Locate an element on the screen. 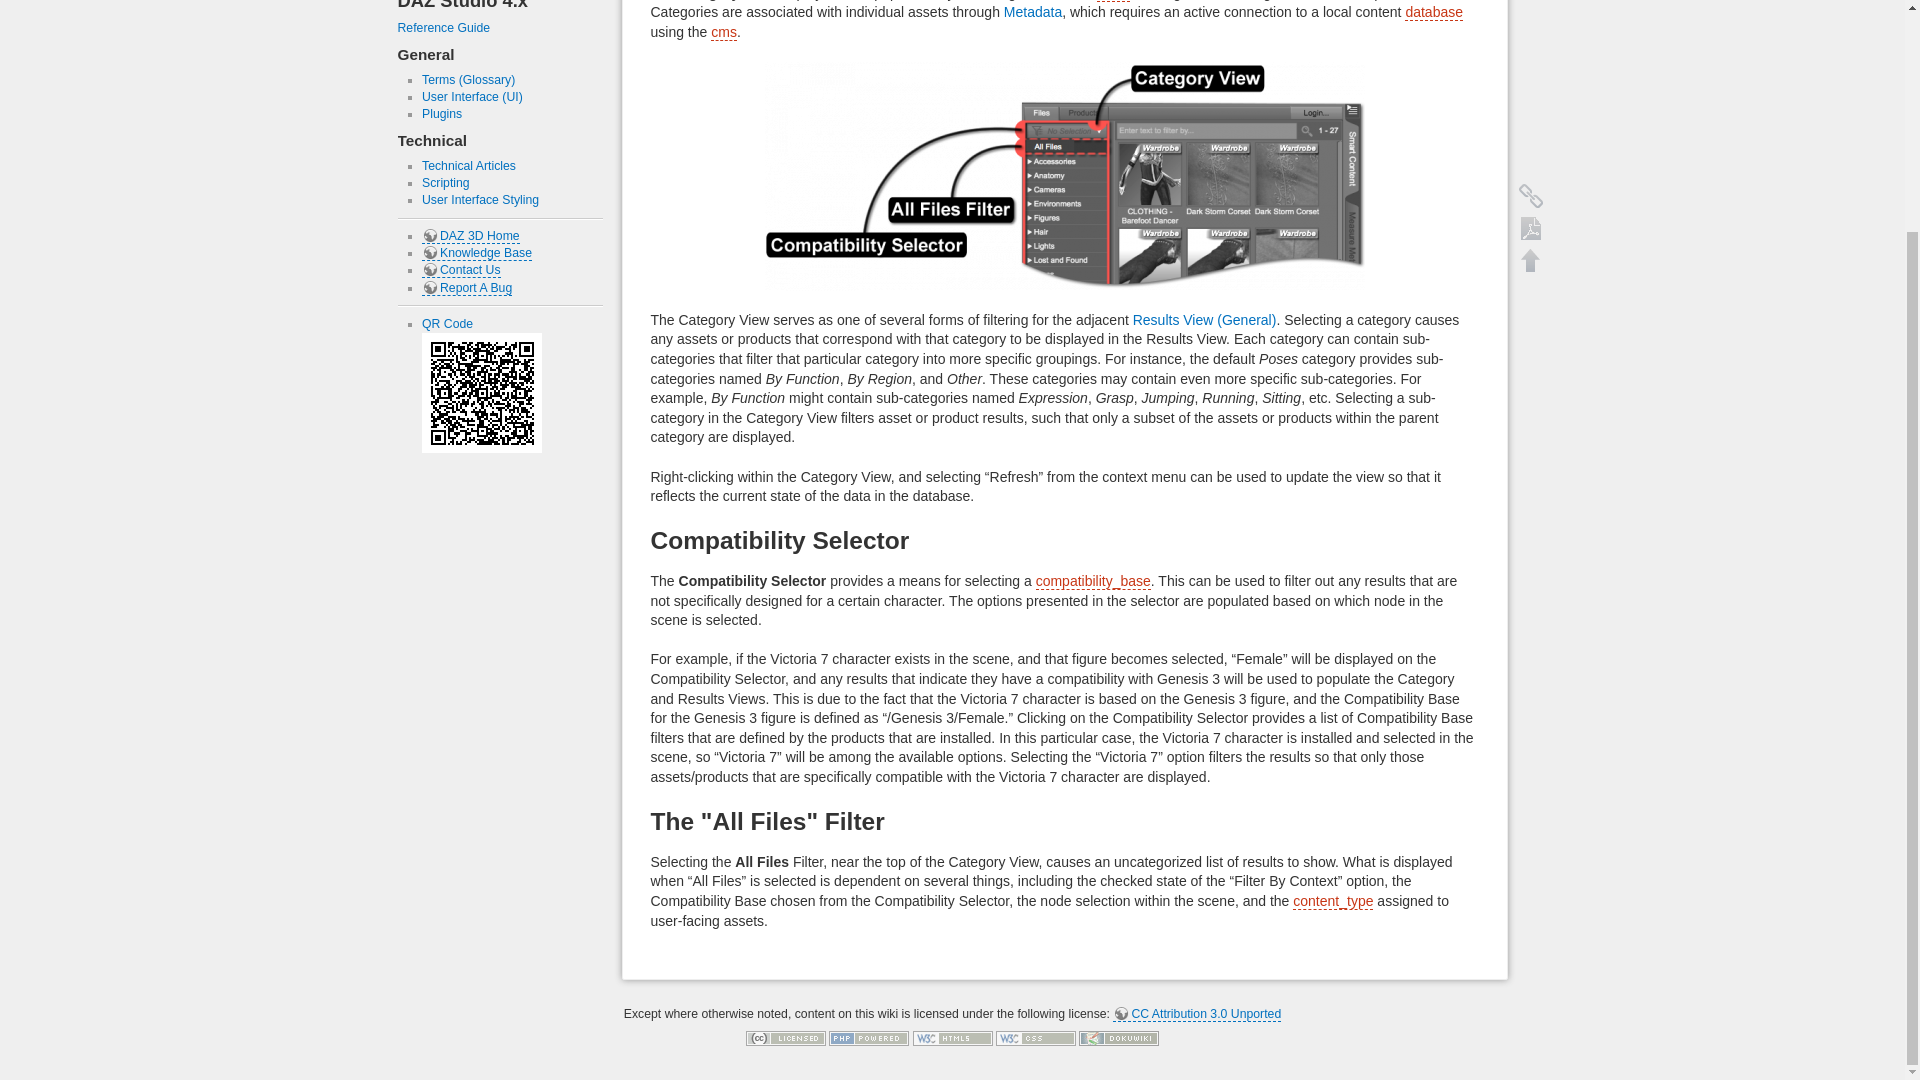 The height and width of the screenshot is (1080, 1920). Knowledge Base is located at coordinates (476, 254).